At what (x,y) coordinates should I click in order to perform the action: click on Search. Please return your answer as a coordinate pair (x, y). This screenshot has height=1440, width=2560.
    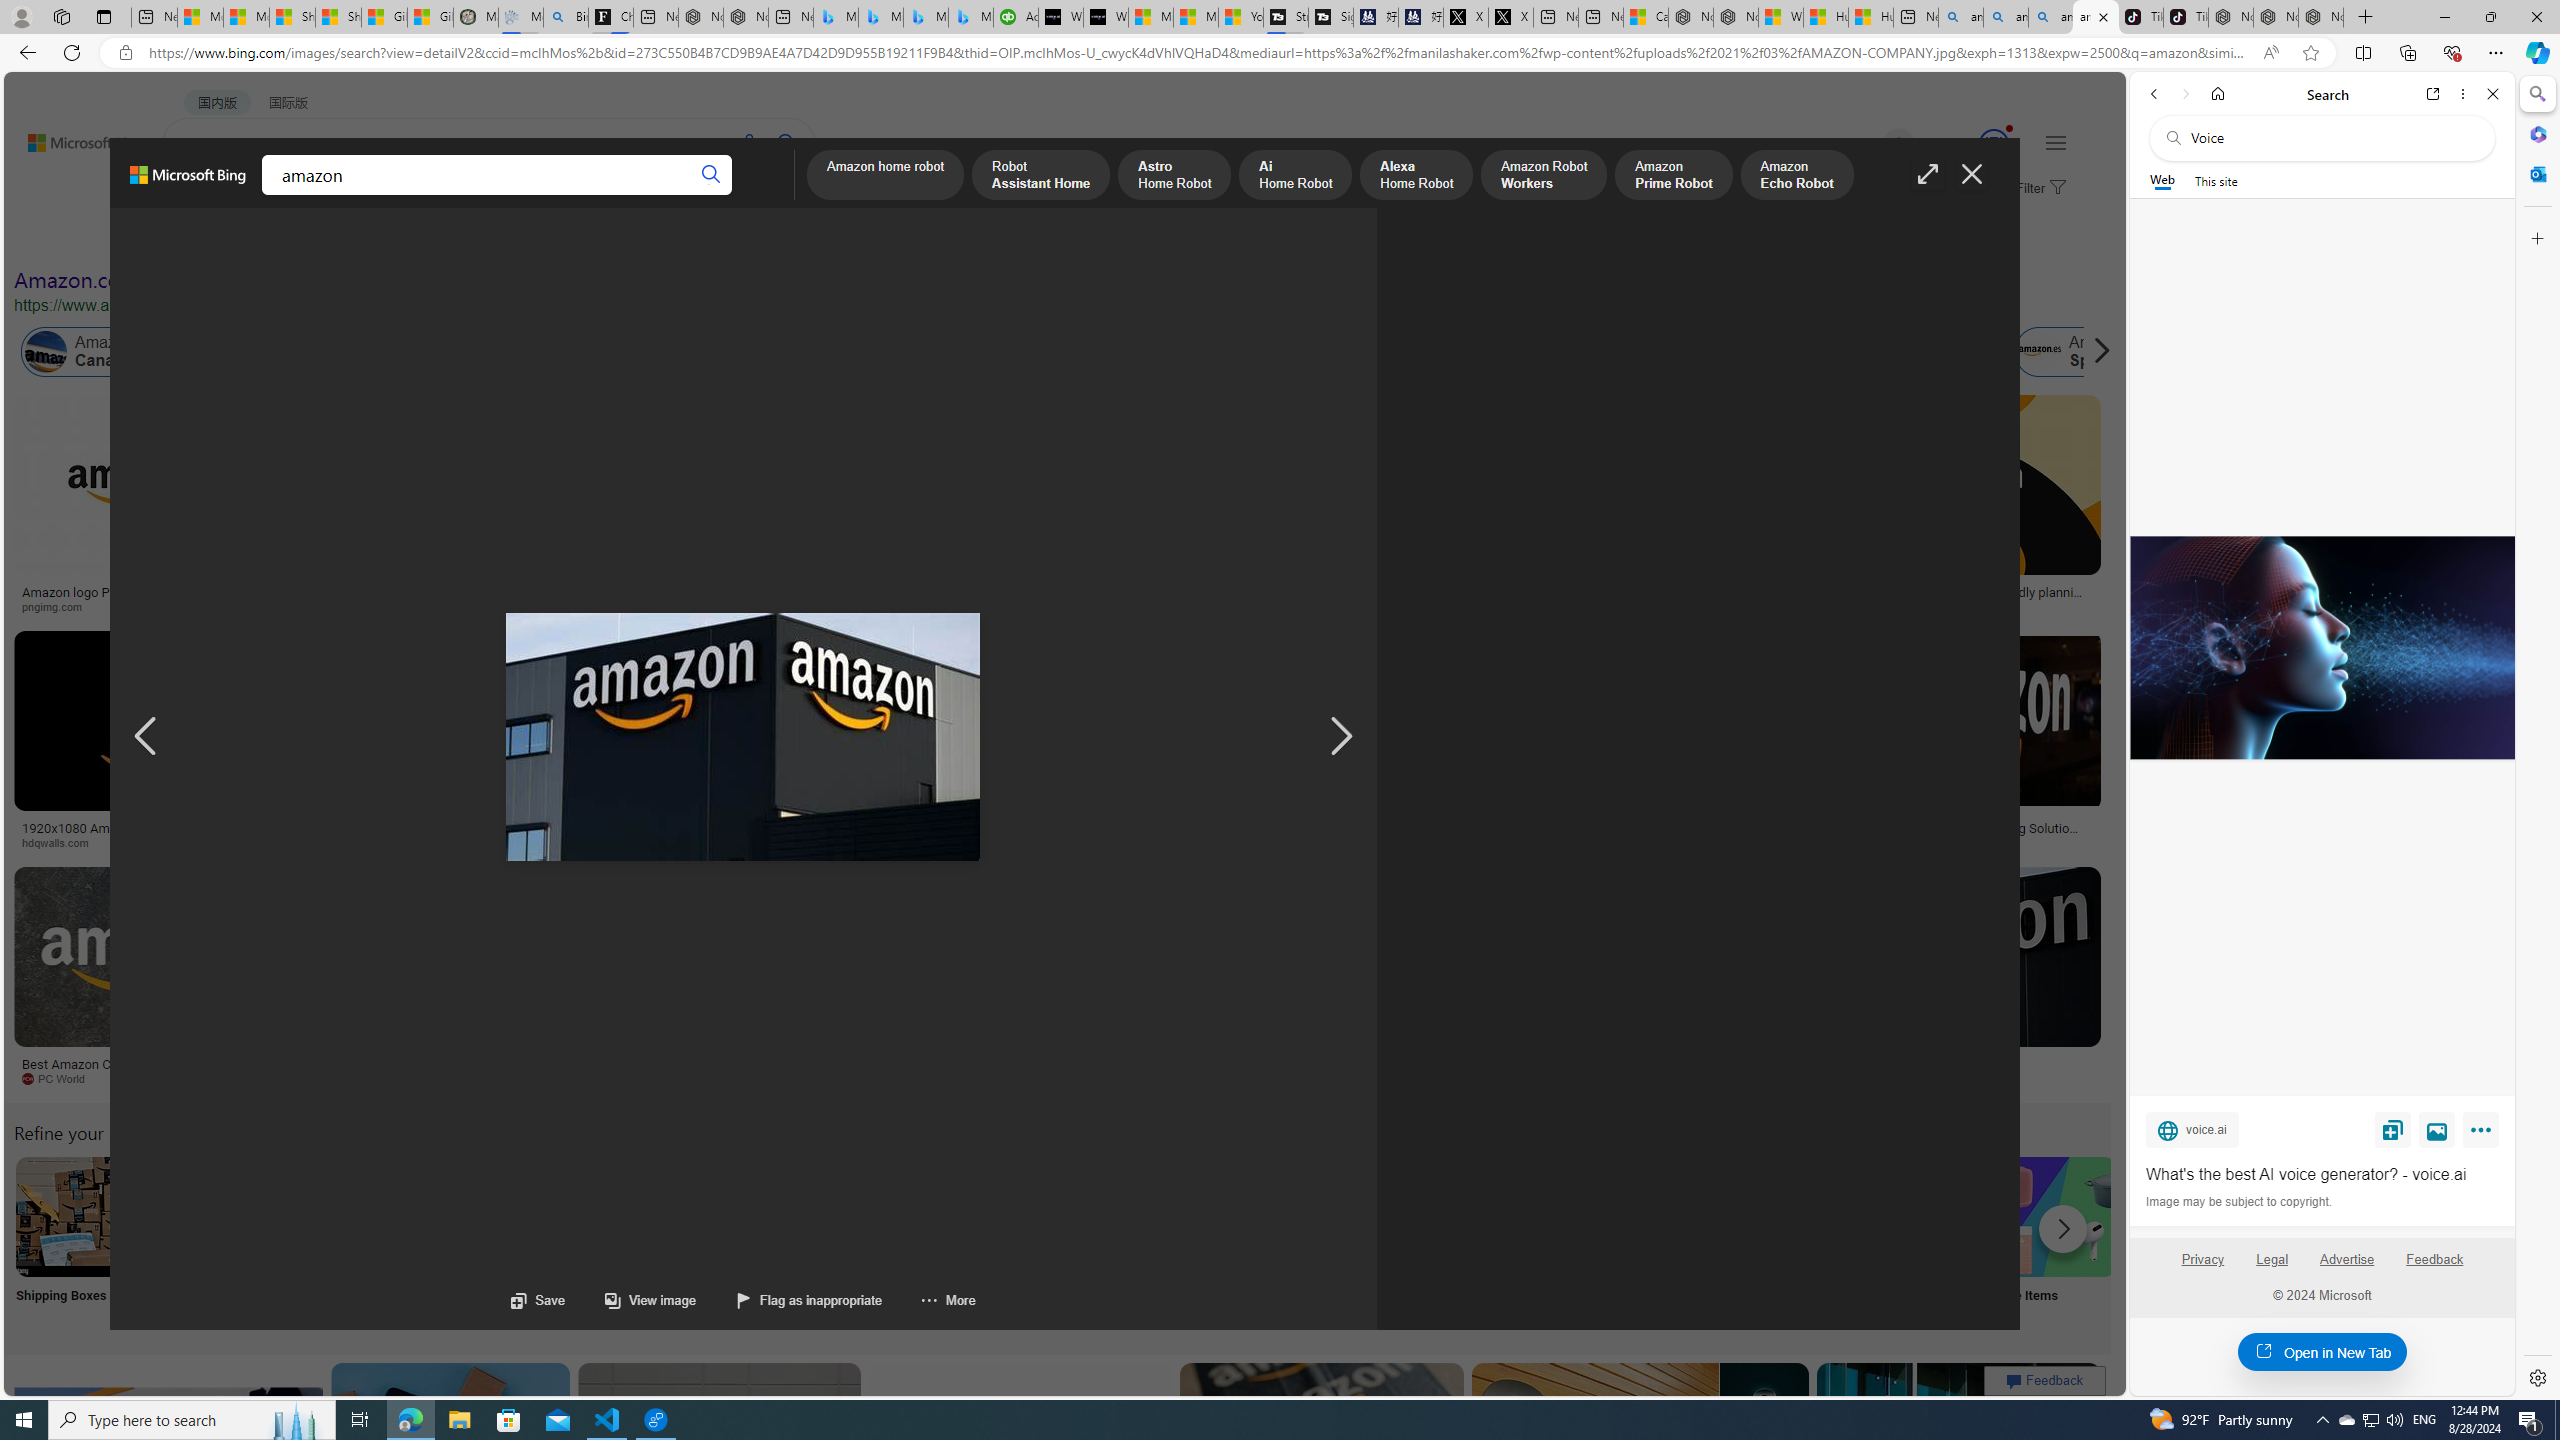
    Looking at the image, I should click on (2536, 94).